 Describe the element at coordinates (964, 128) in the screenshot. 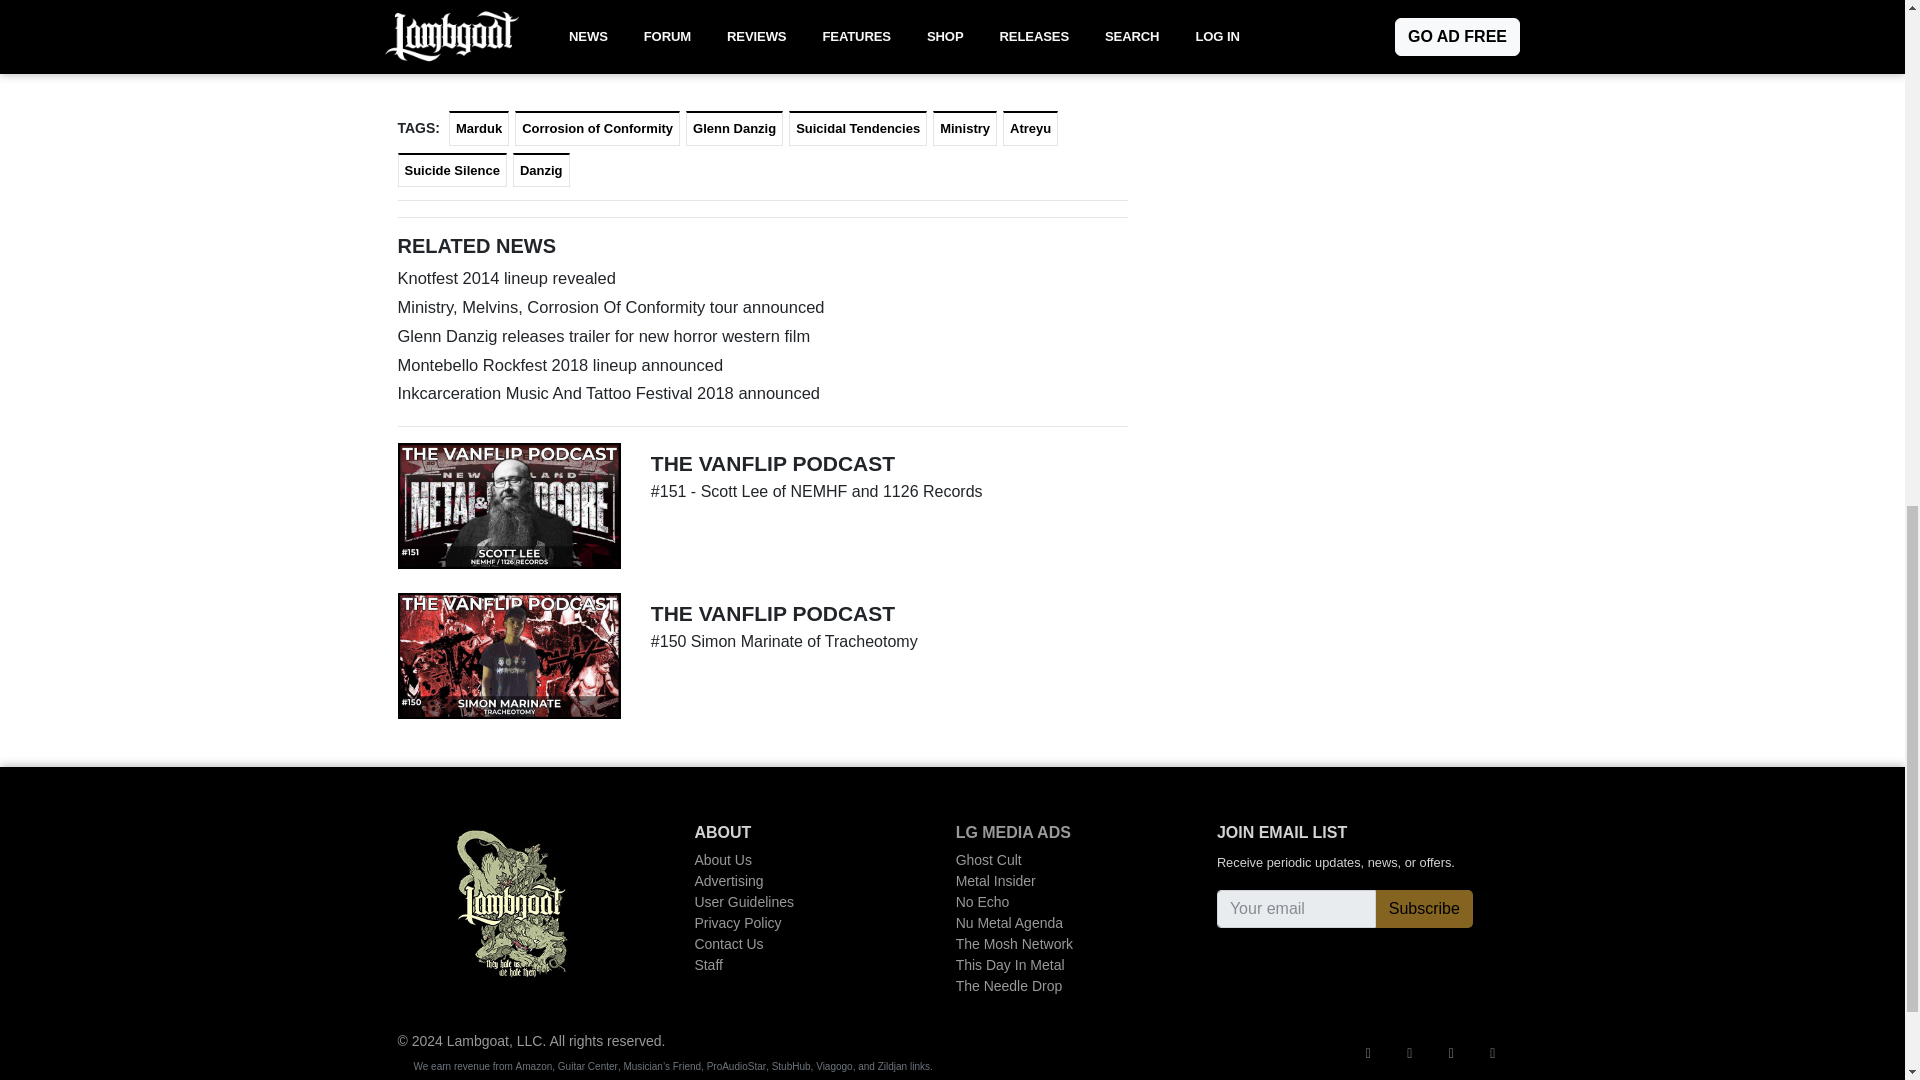

I see `Ministry` at that location.